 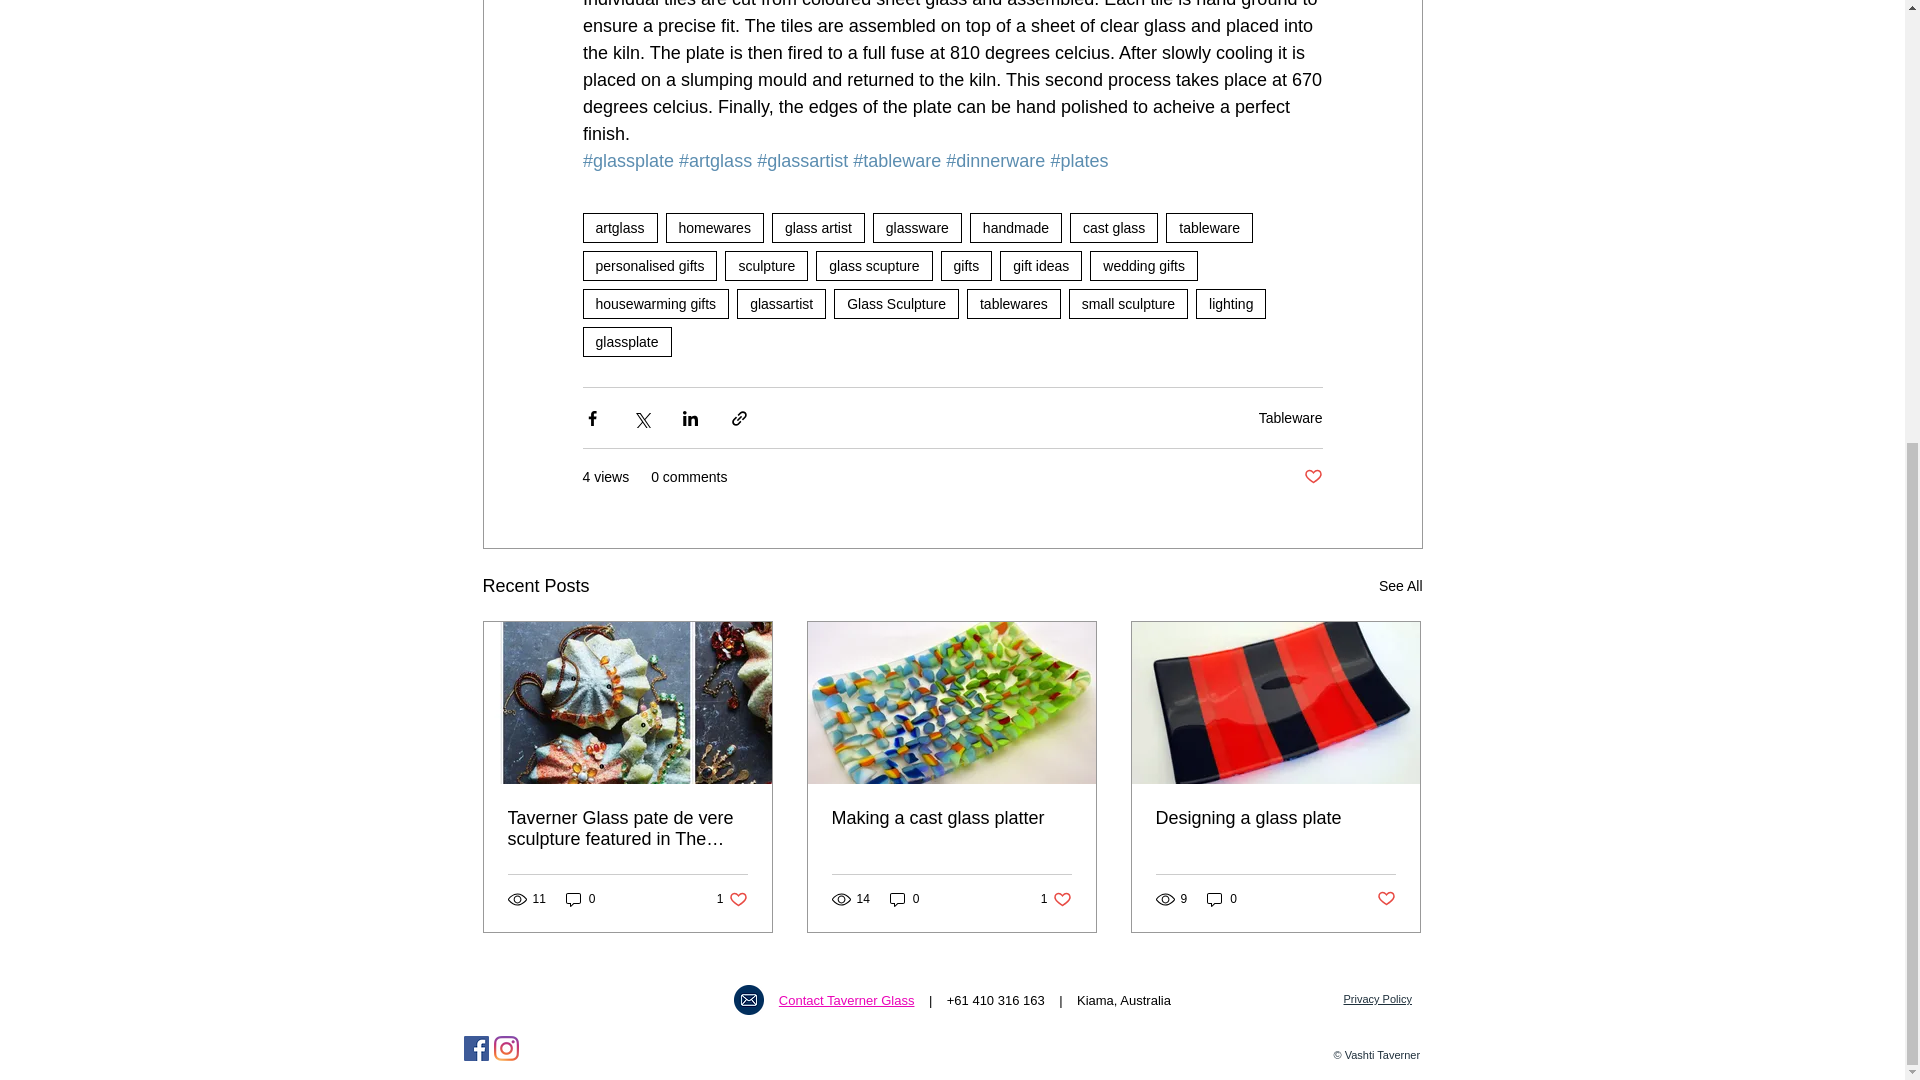 What do you see at coordinates (1015, 228) in the screenshot?
I see `handmade` at bounding box center [1015, 228].